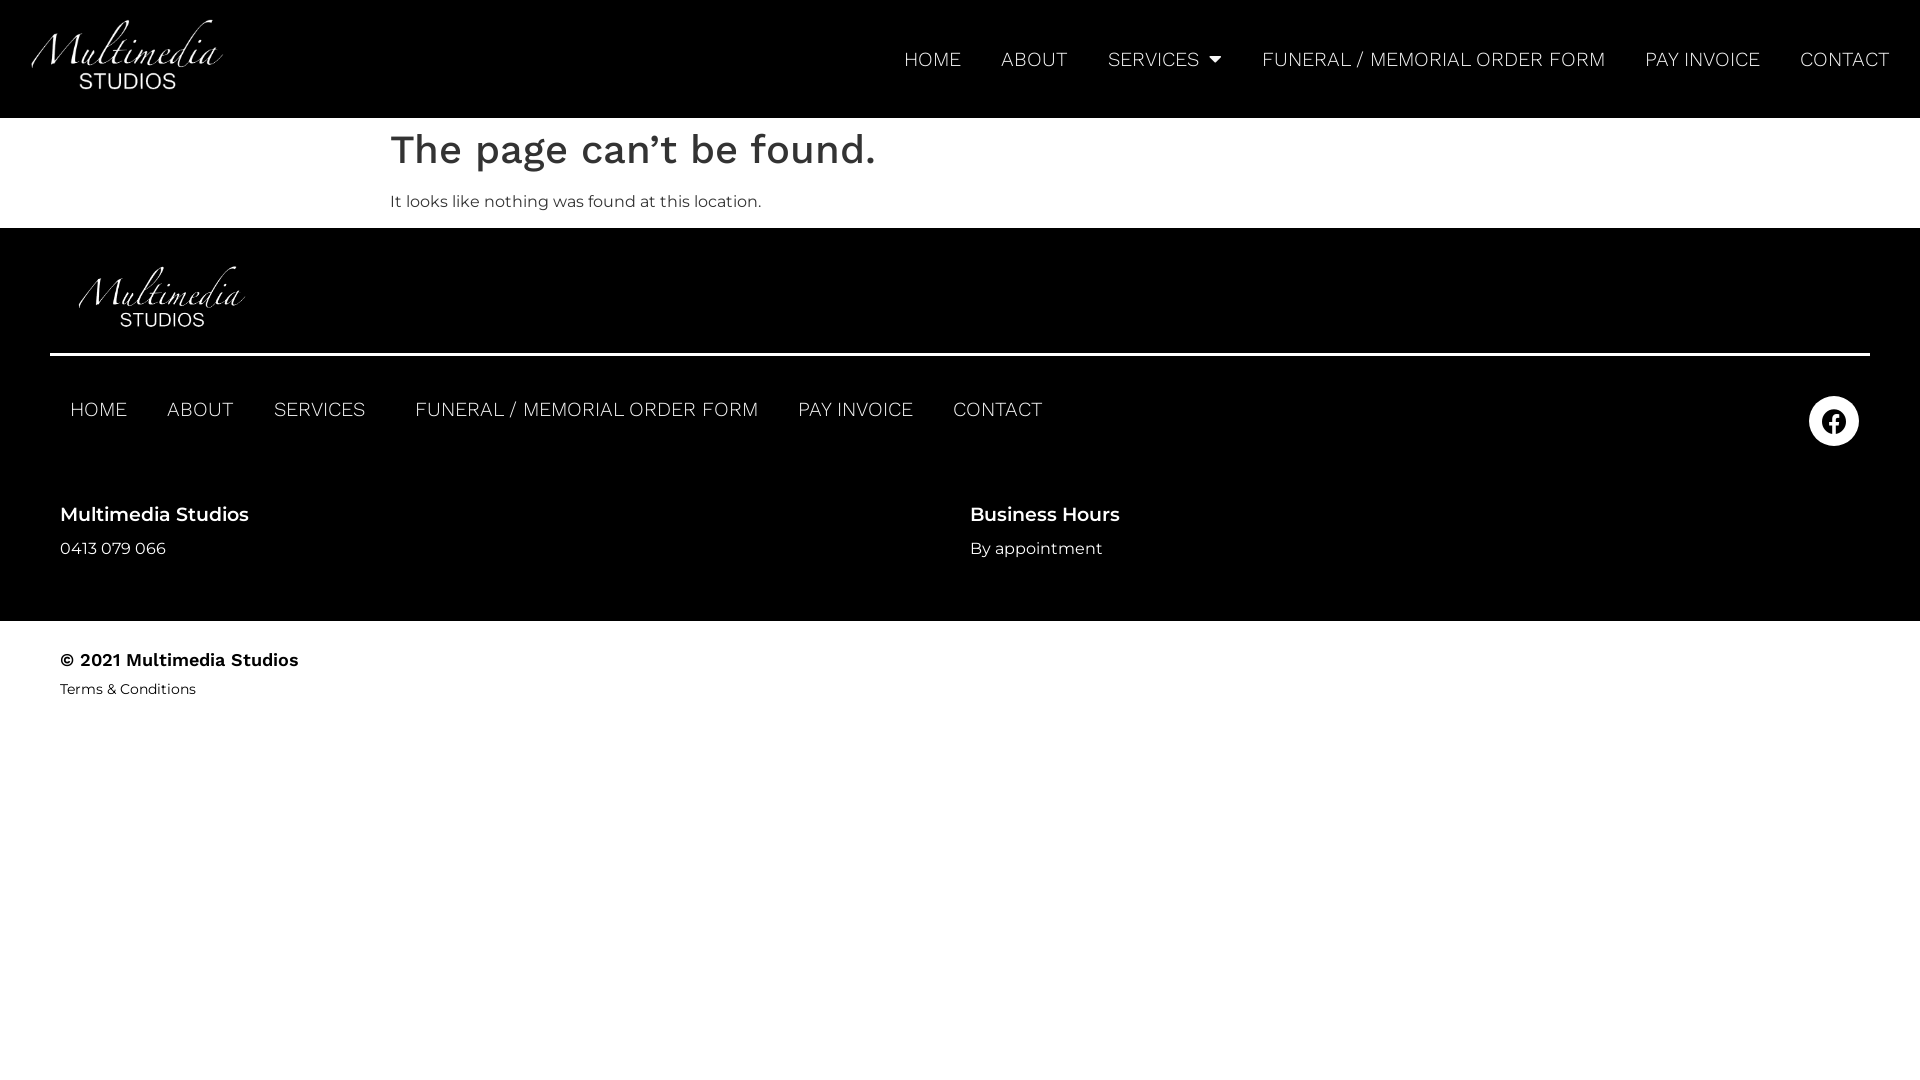 Image resolution: width=1920 pixels, height=1080 pixels. Describe the element at coordinates (1165, 59) in the screenshot. I see `SERVICES` at that location.